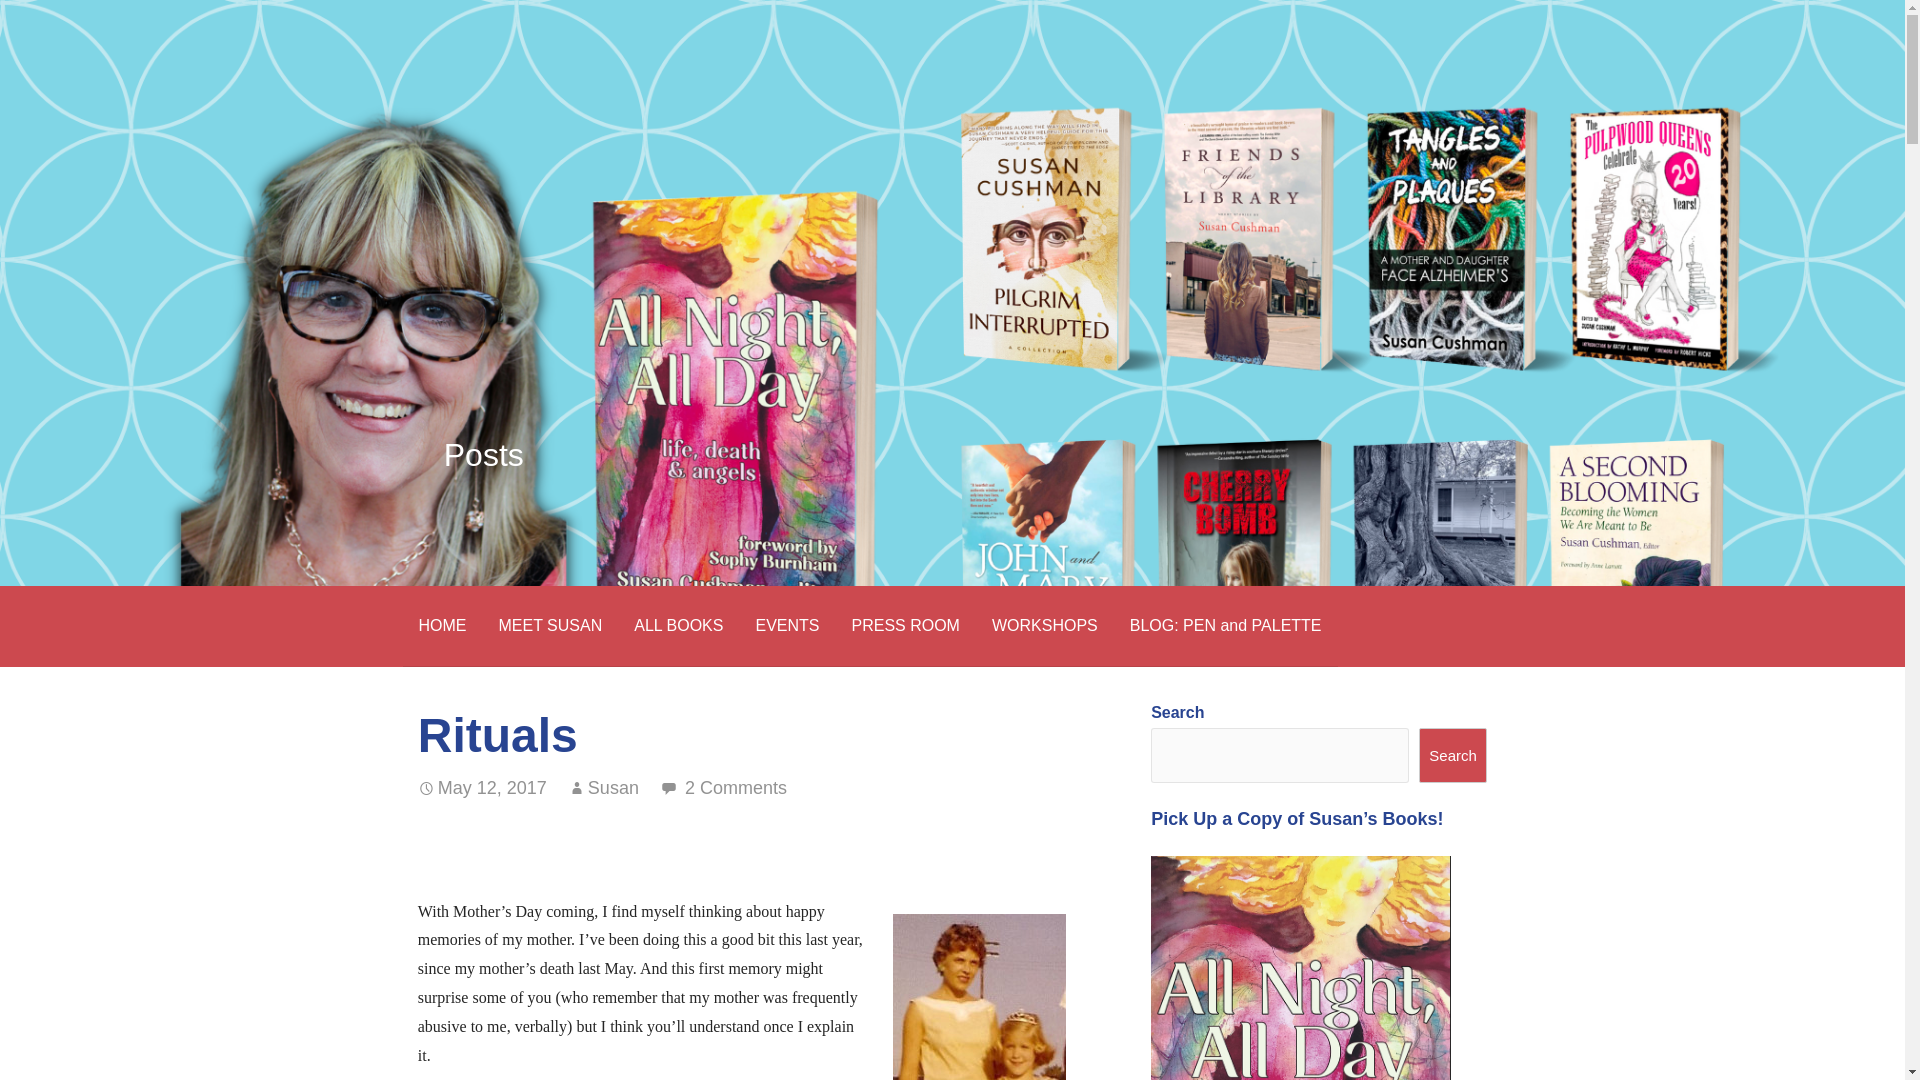 Image resolution: width=1920 pixels, height=1080 pixels. Describe the element at coordinates (678, 626) in the screenshot. I see `ALL BOOKS` at that location.